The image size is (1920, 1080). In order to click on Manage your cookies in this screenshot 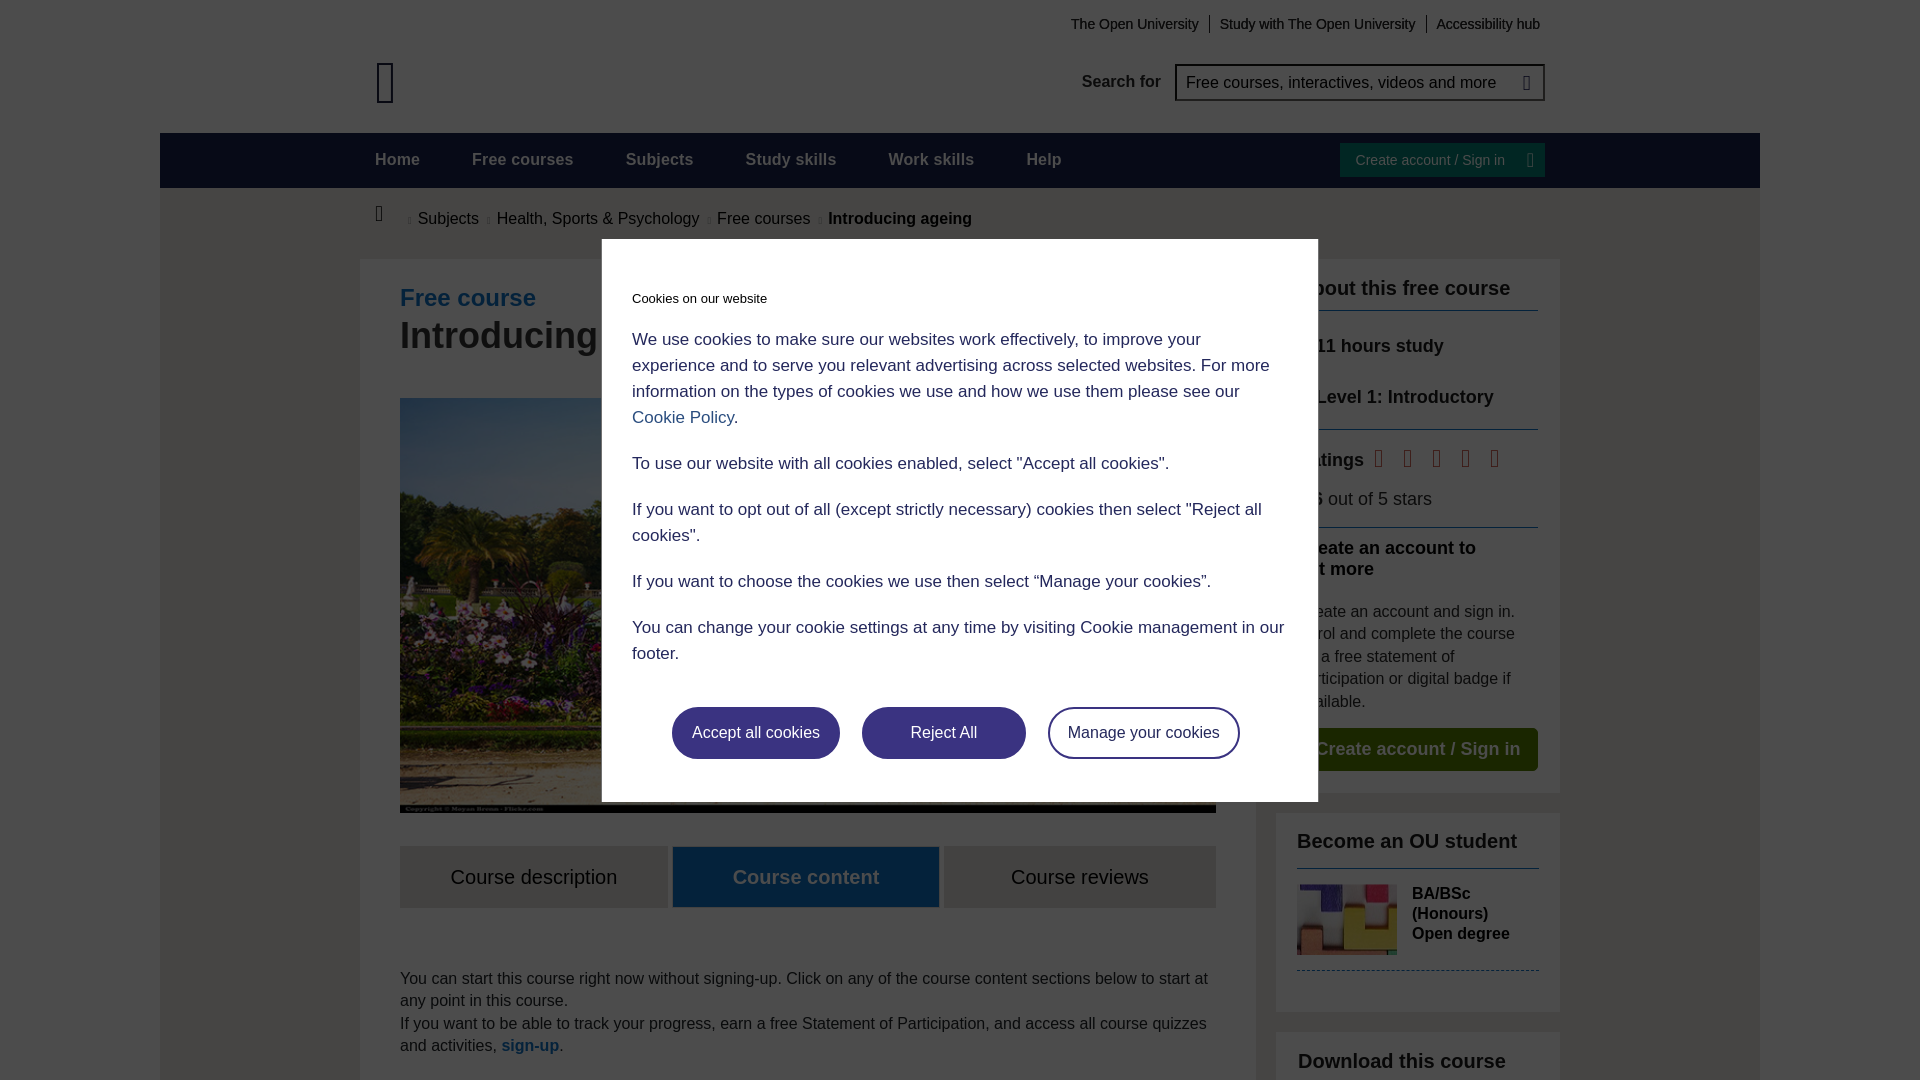, I will do `click(1144, 733)`.